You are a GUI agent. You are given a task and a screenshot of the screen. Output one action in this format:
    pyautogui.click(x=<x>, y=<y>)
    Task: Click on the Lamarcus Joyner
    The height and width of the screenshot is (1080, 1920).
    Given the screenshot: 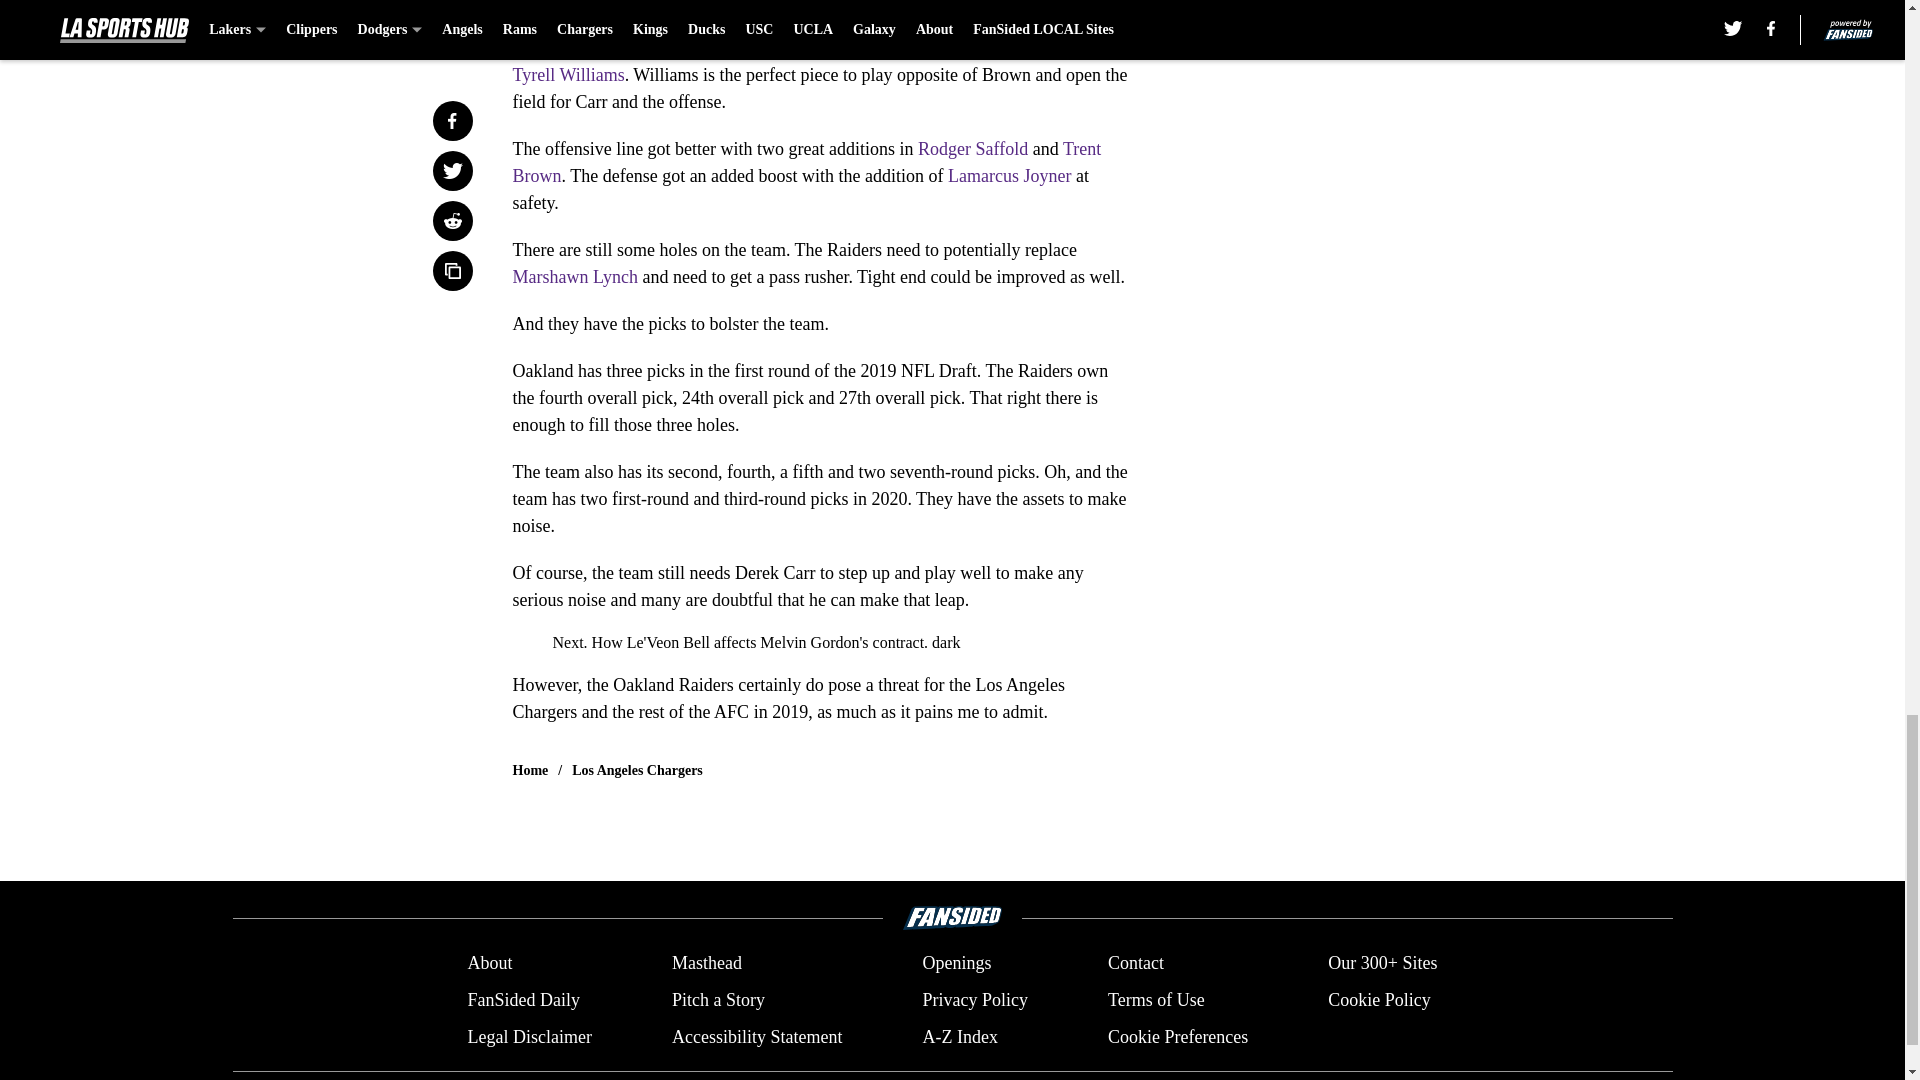 What is the action you would take?
    pyautogui.click(x=1010, y=176)
    